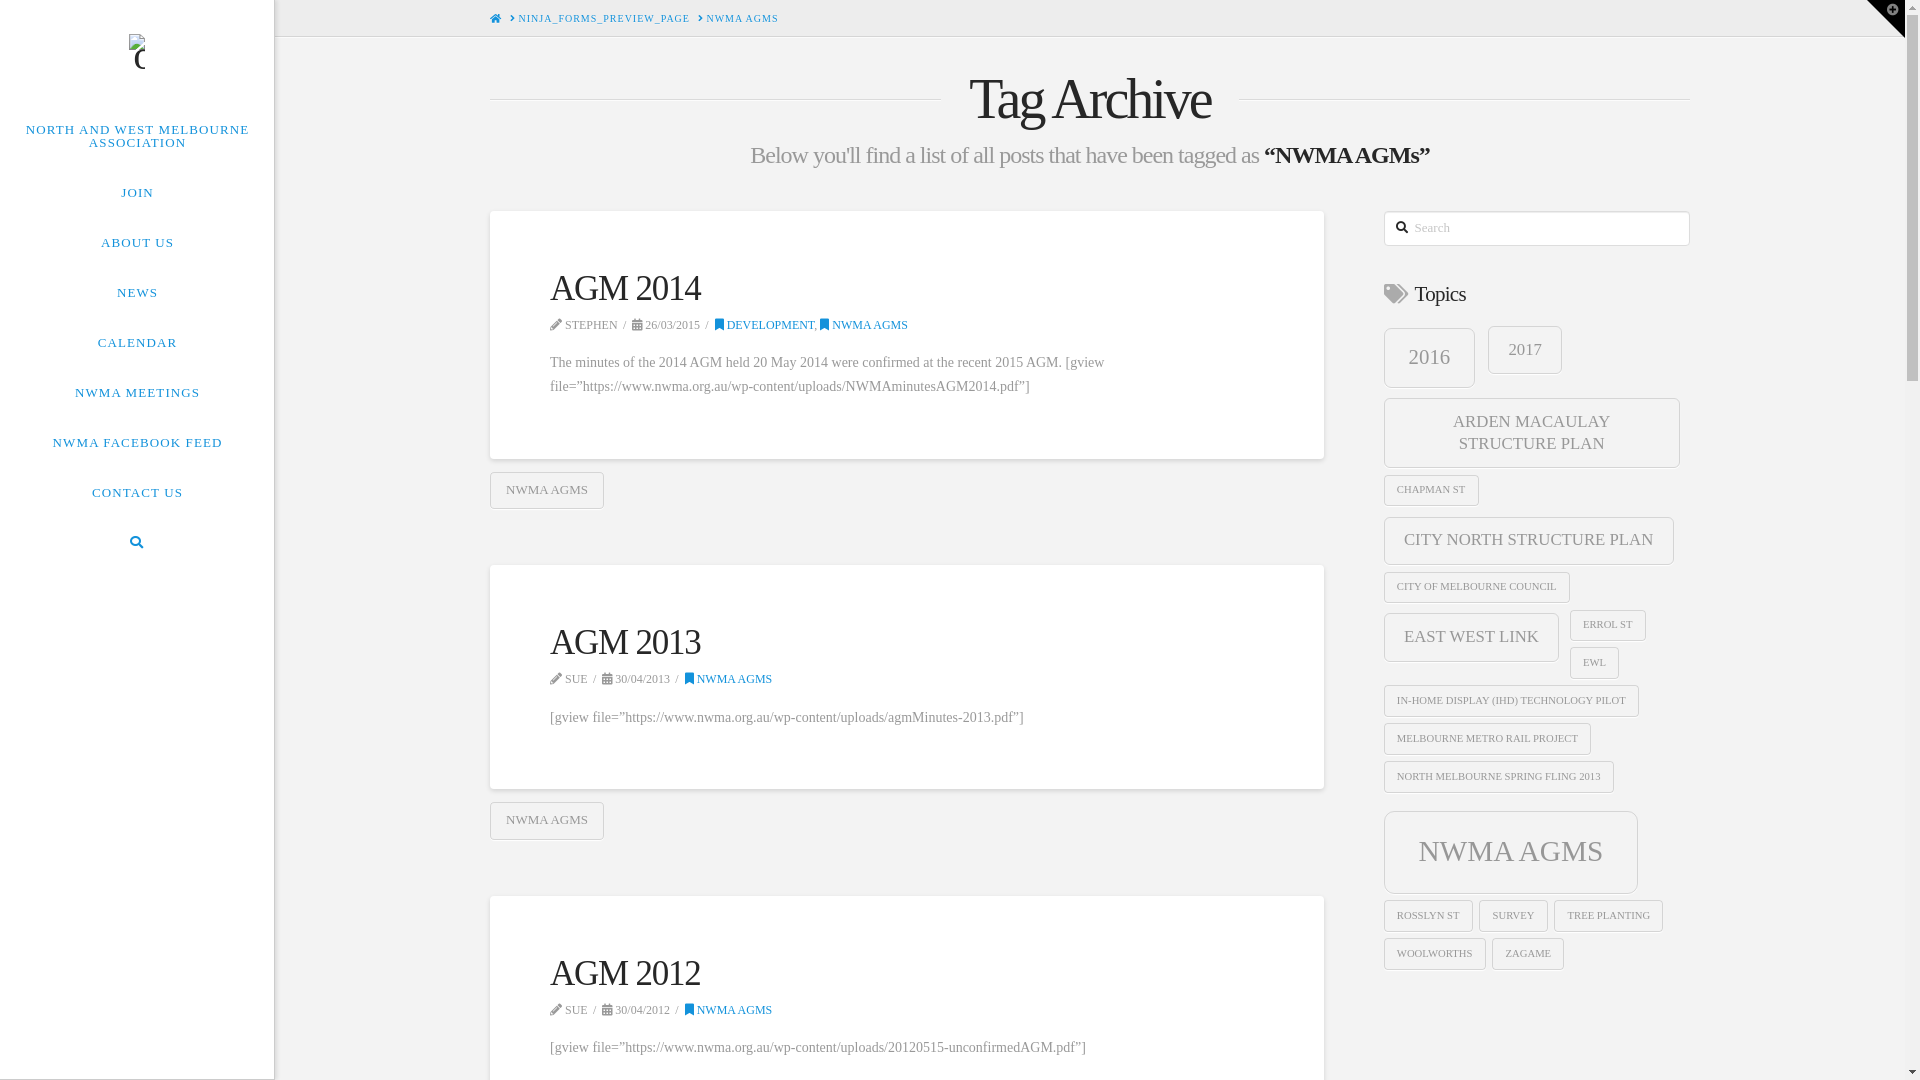 The height and width of the screenshot is (1080, 1920). I want to click on IN-HOME DISPLAY (IHD) TECHNOLOGY PILOT, so click(1512, 700).